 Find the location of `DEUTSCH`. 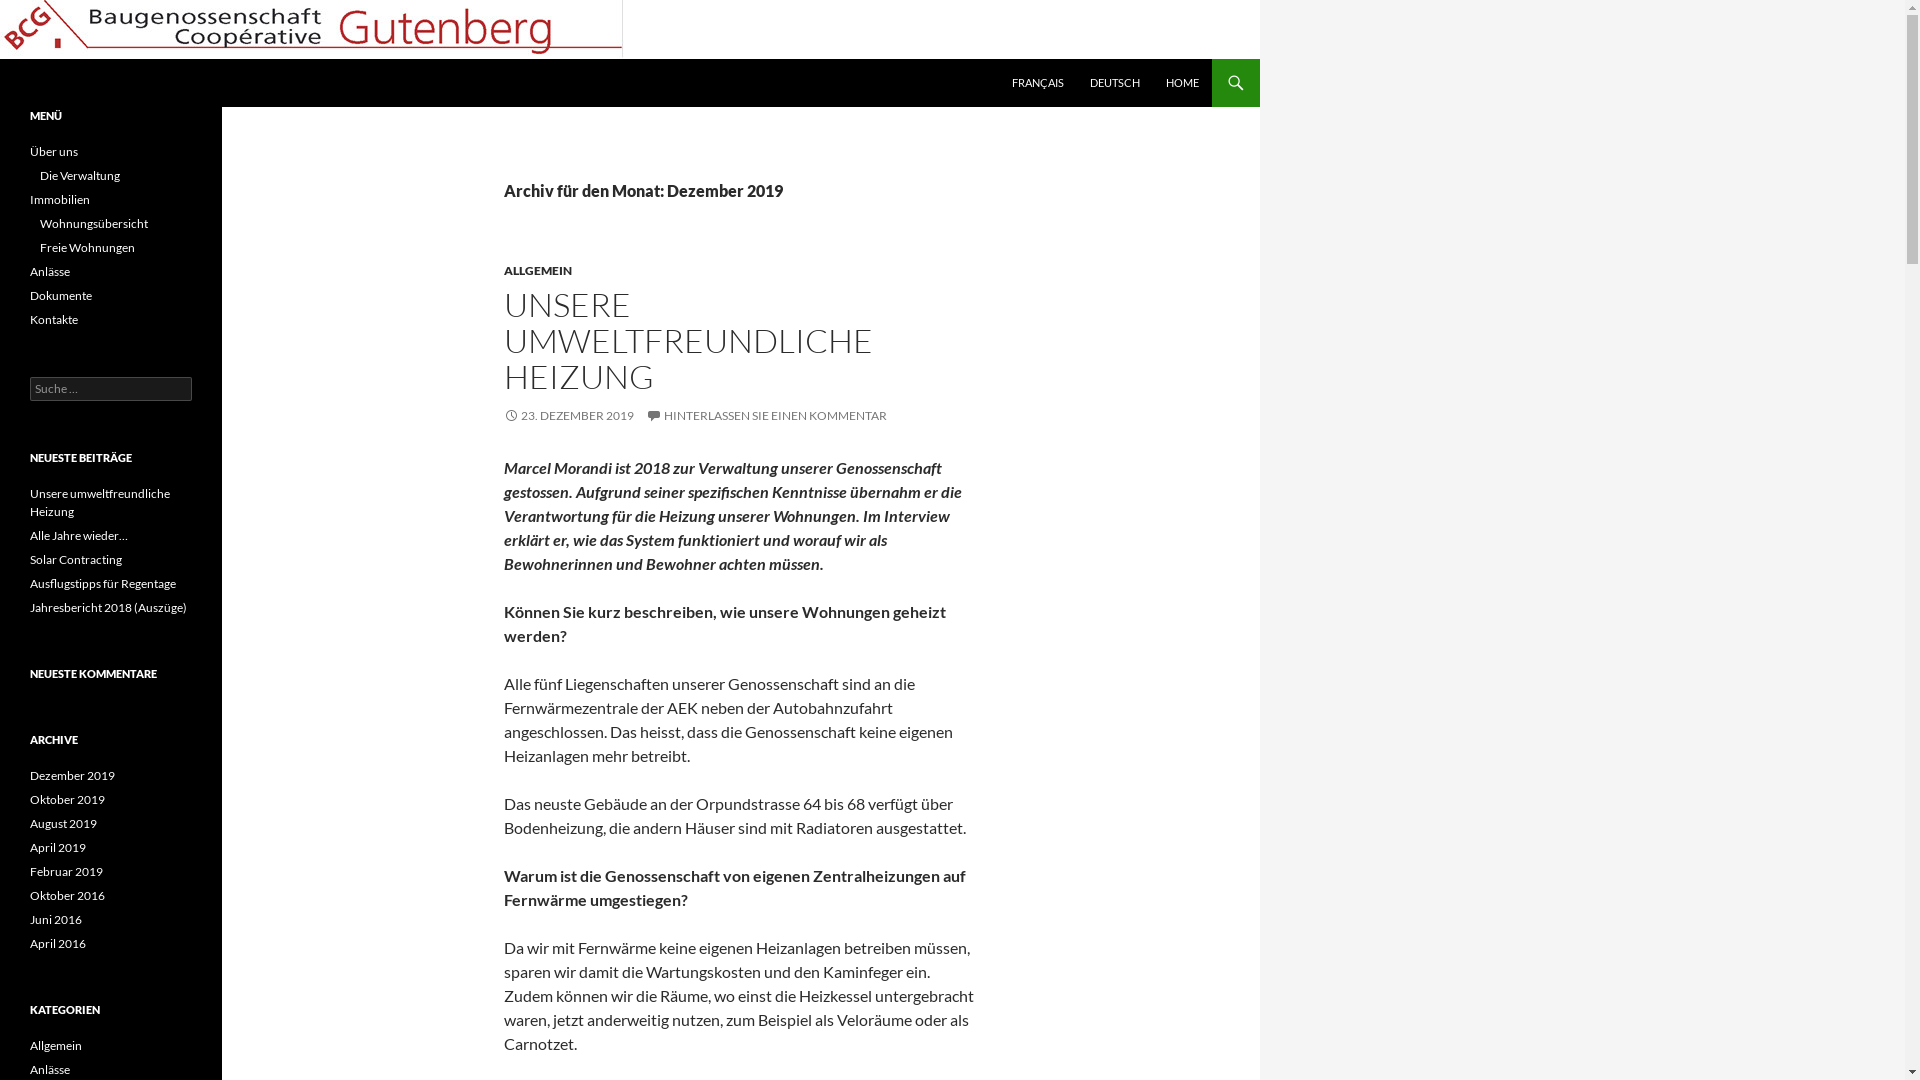

DEUTSCH is located at coordinates (1115, 83).